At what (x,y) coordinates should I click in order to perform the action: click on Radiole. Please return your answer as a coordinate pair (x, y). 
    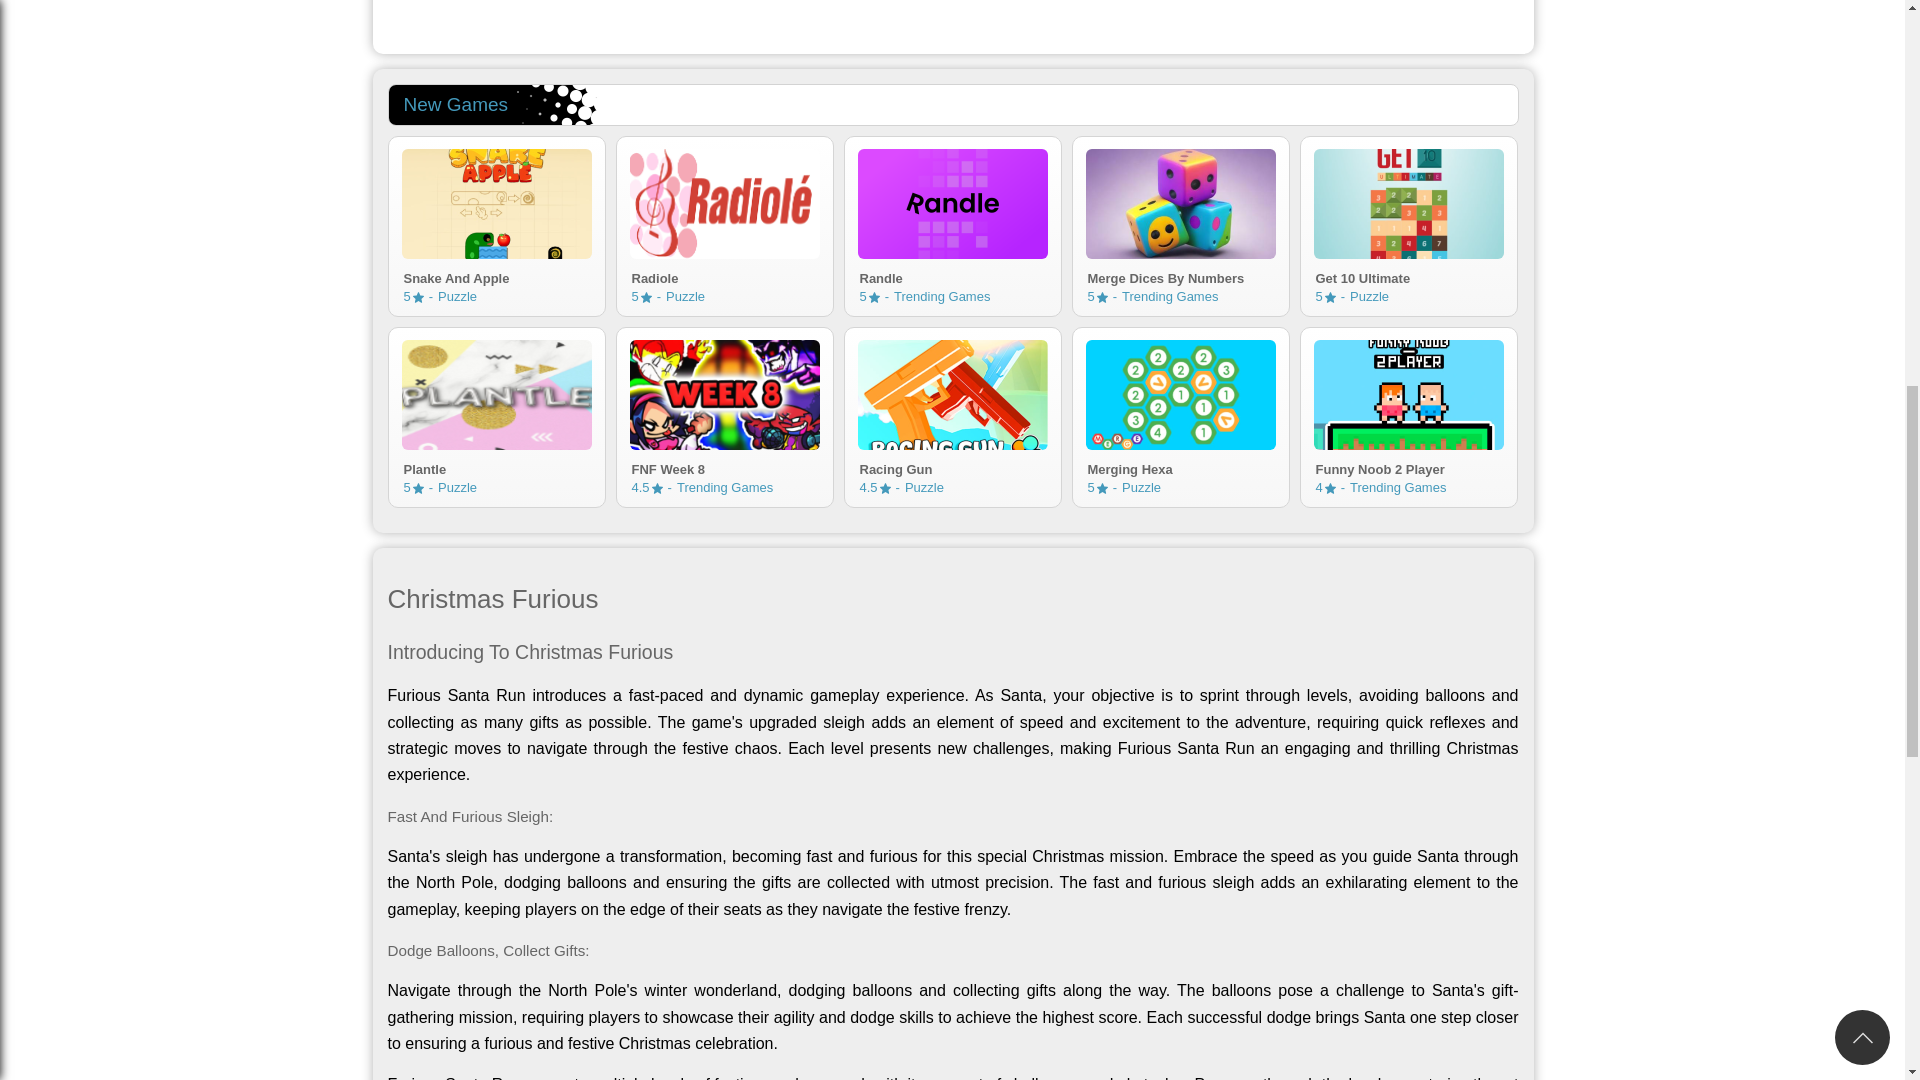
    Looking at the image, I should click on (496, 204).